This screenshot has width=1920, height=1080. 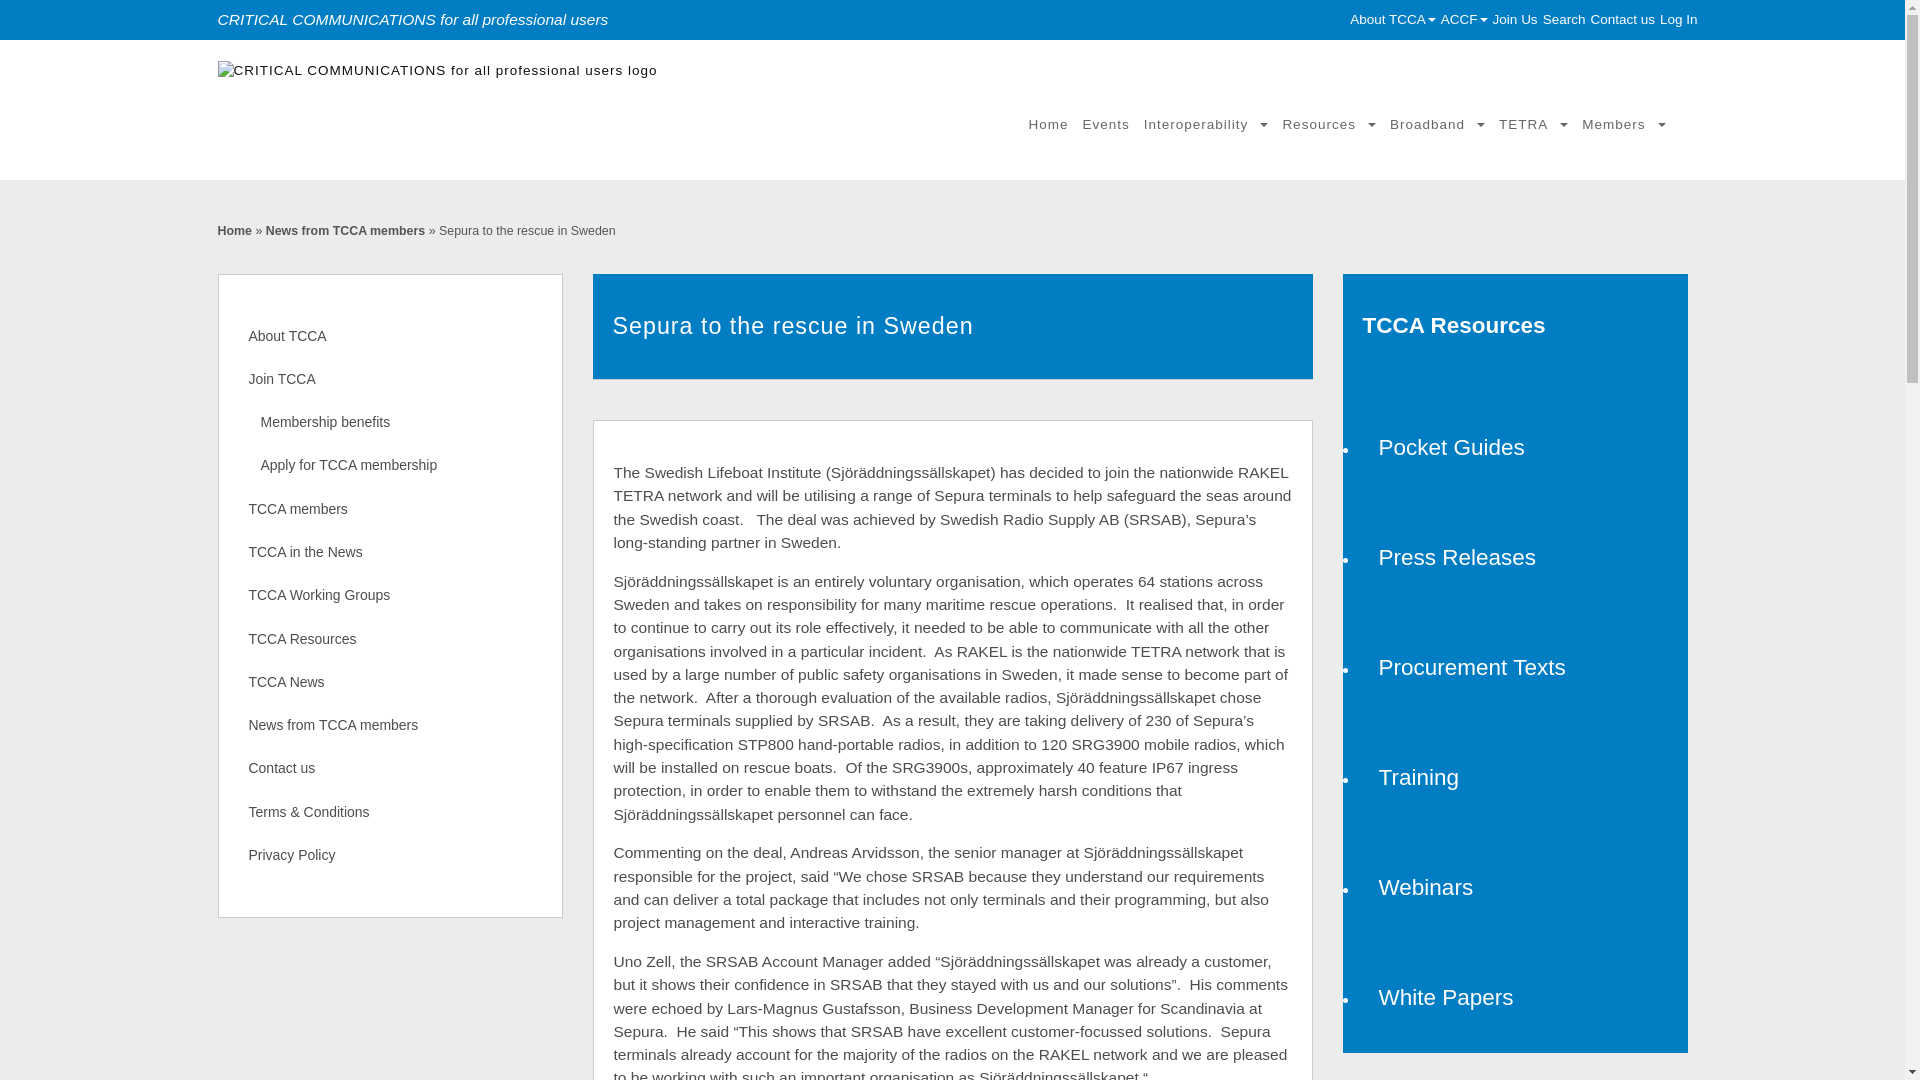 I want to click on Contact us, so click(x=1622, y=19).